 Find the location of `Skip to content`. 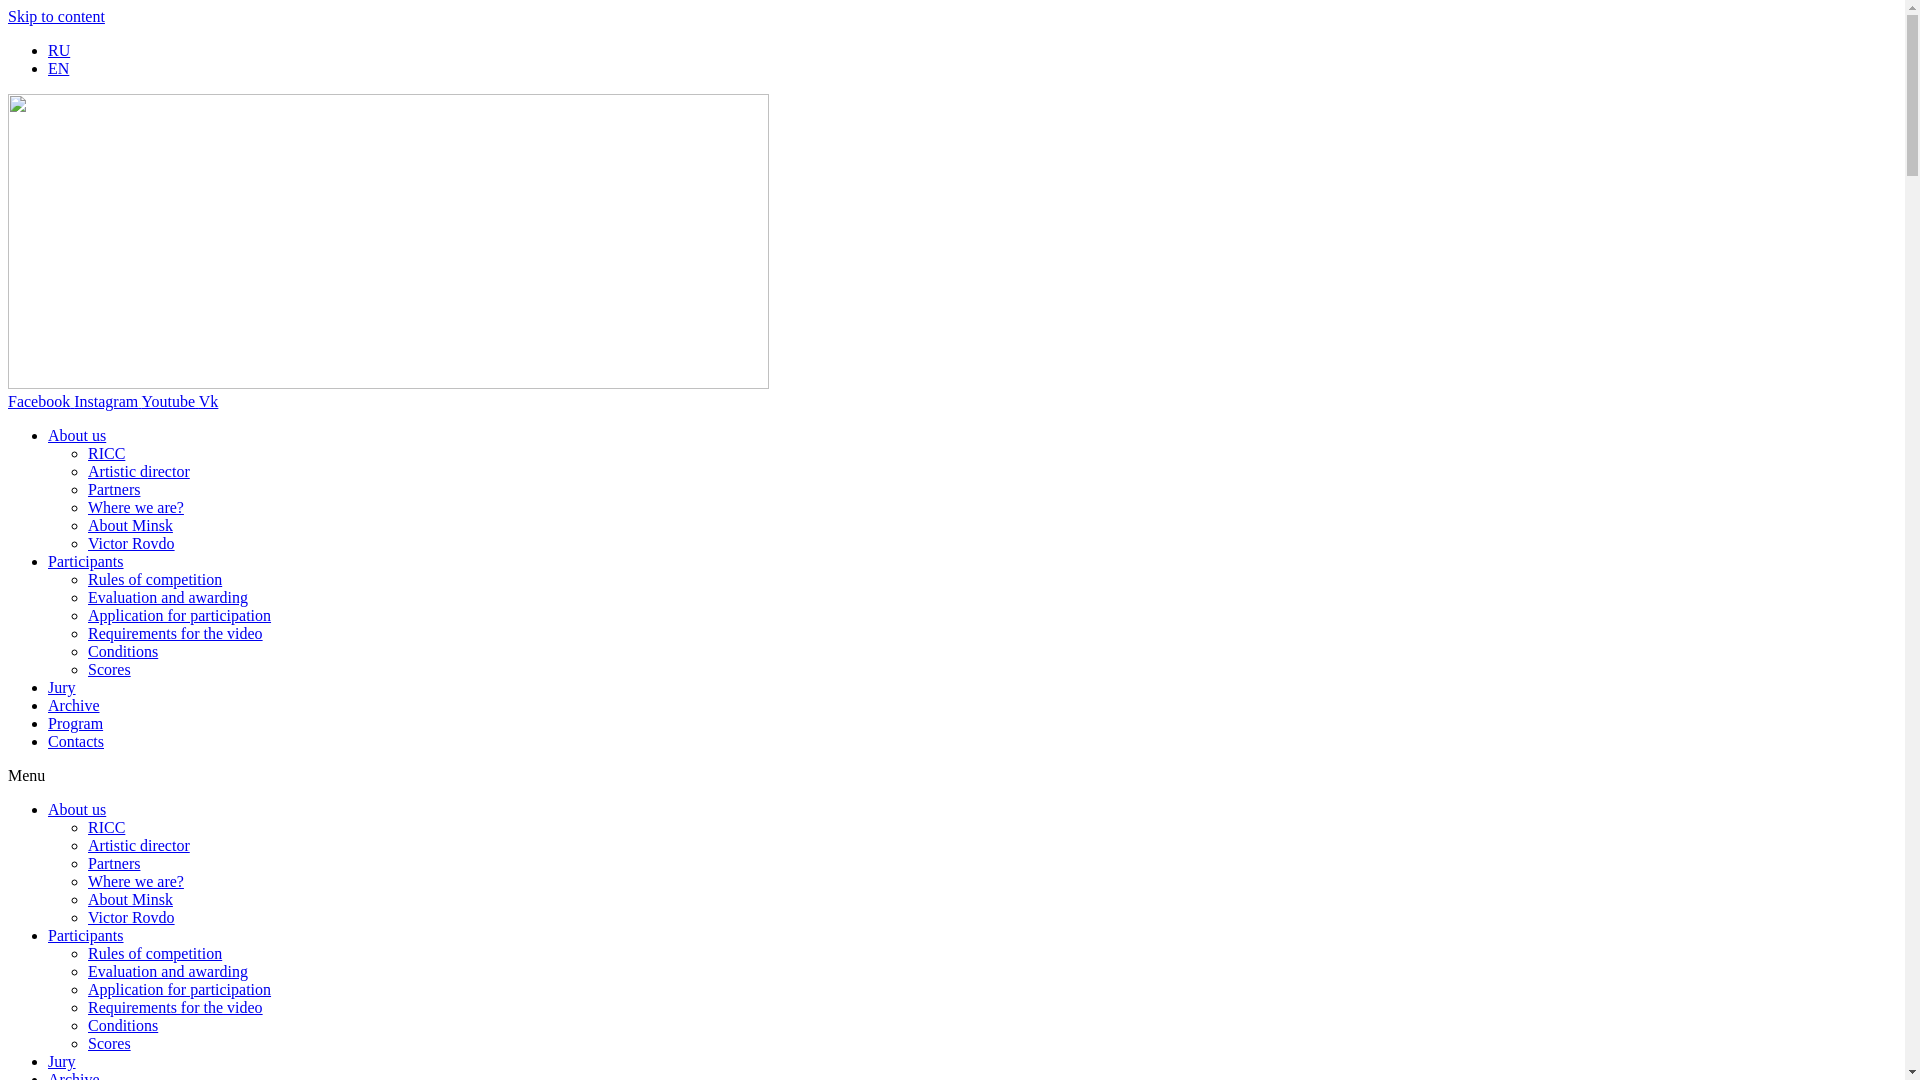

Skip to content is located at coordinates (56, 16).